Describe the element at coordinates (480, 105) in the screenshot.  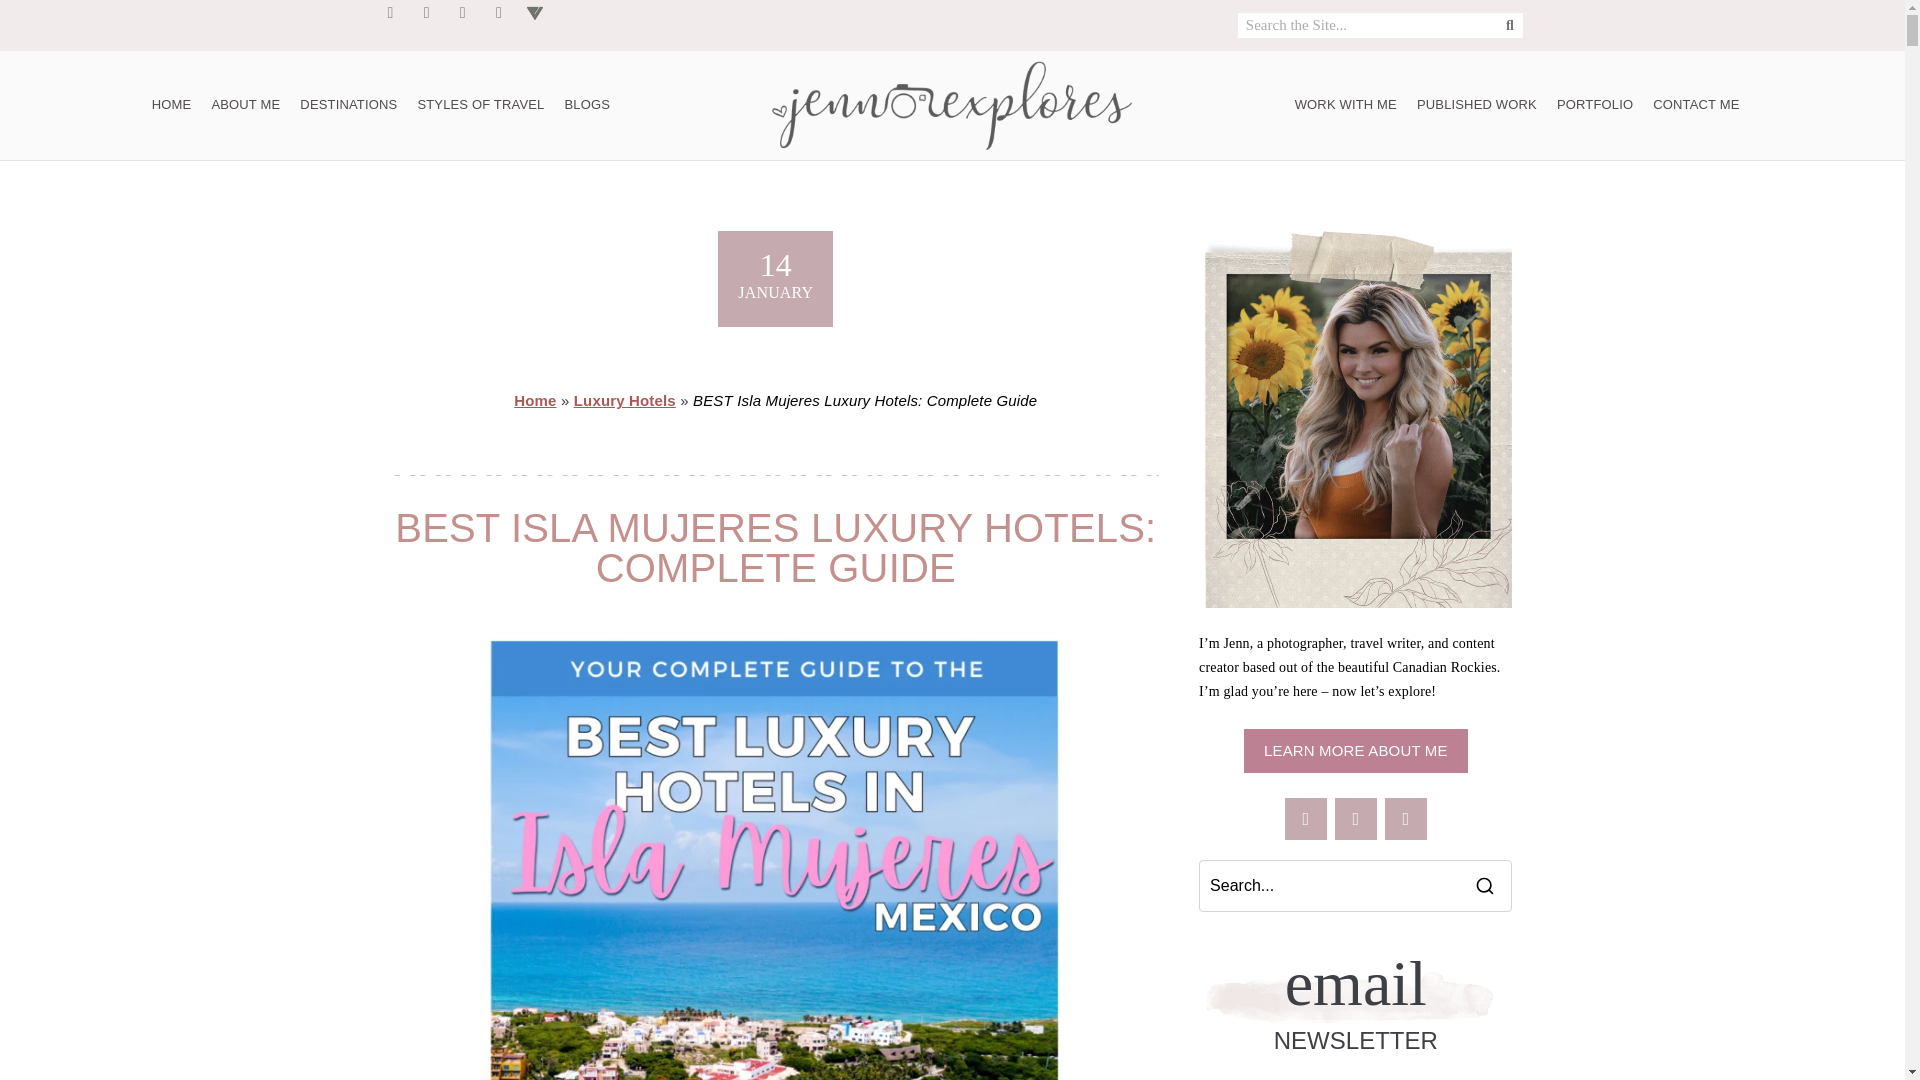
I see `STYLES OF TRAVEL` at that location.